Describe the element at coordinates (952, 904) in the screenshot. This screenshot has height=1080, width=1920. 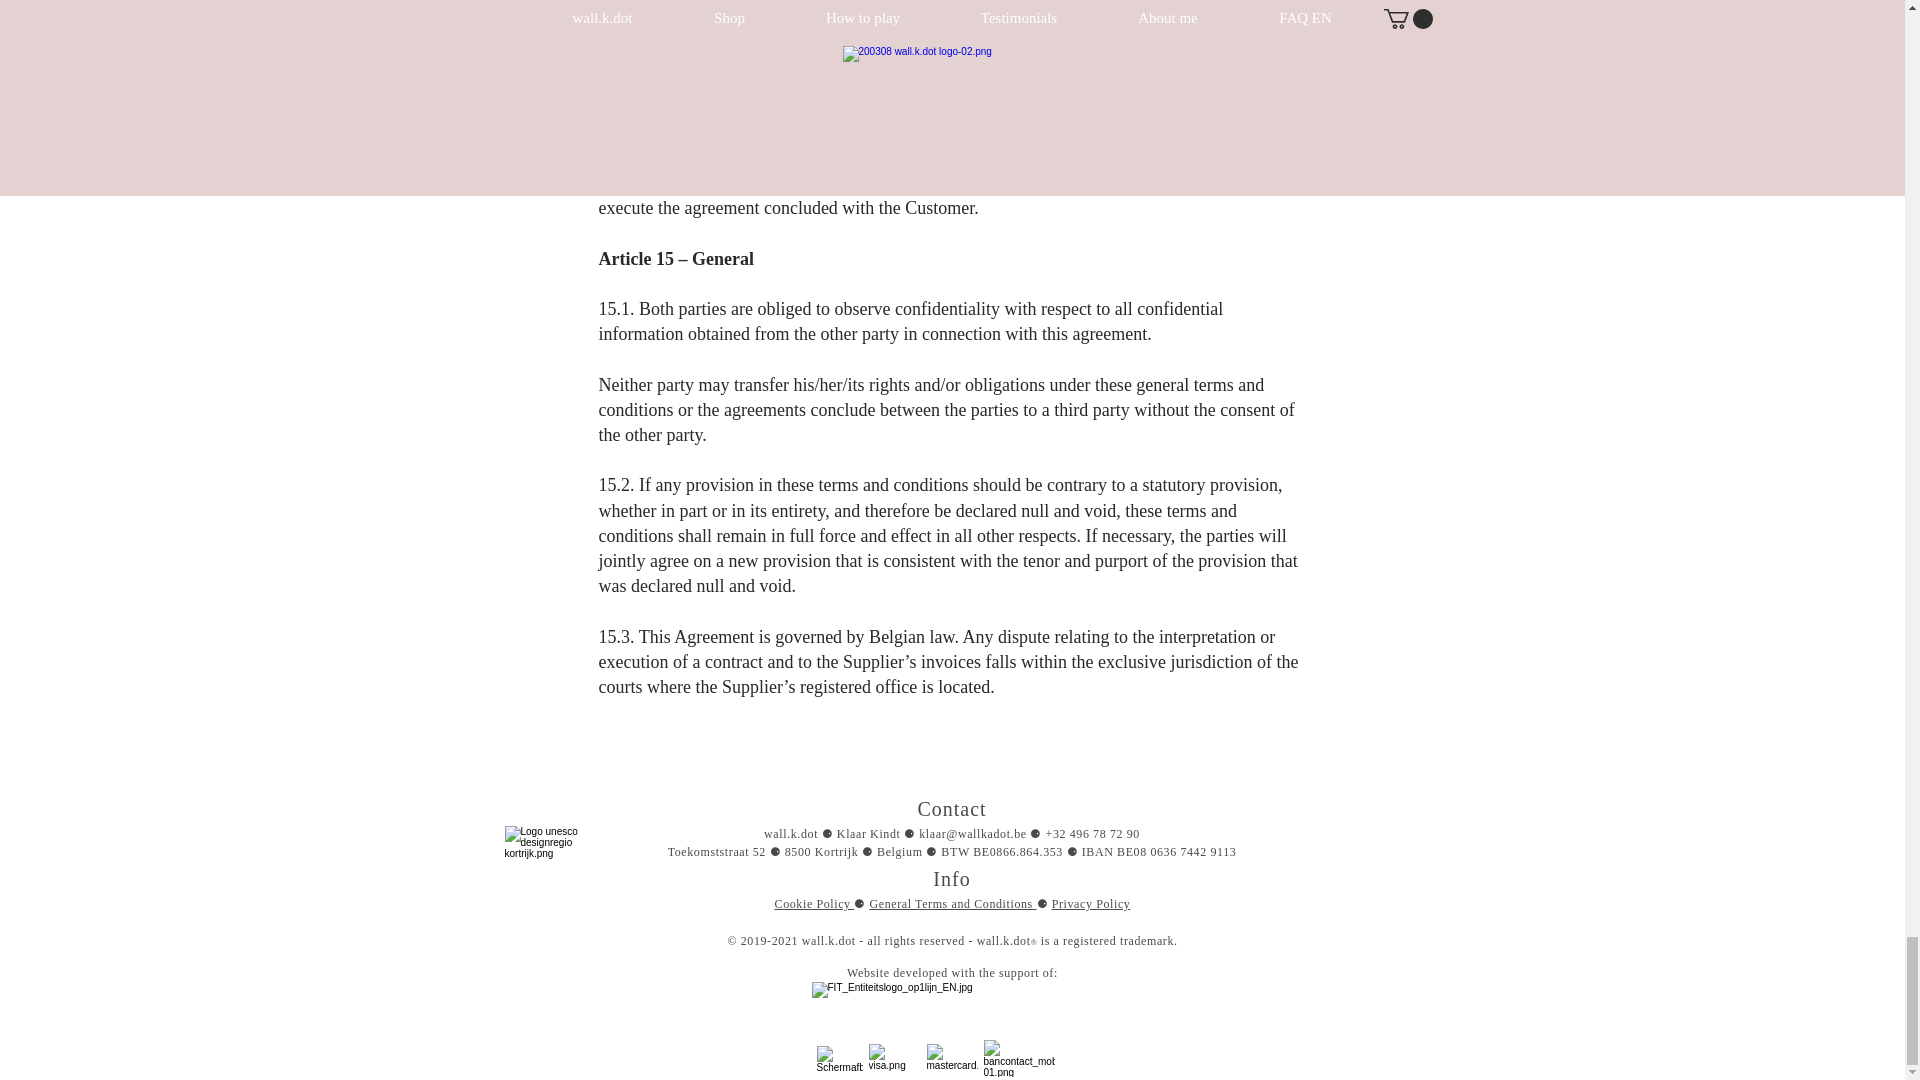
I see `General Terms and Conditions` at that location.